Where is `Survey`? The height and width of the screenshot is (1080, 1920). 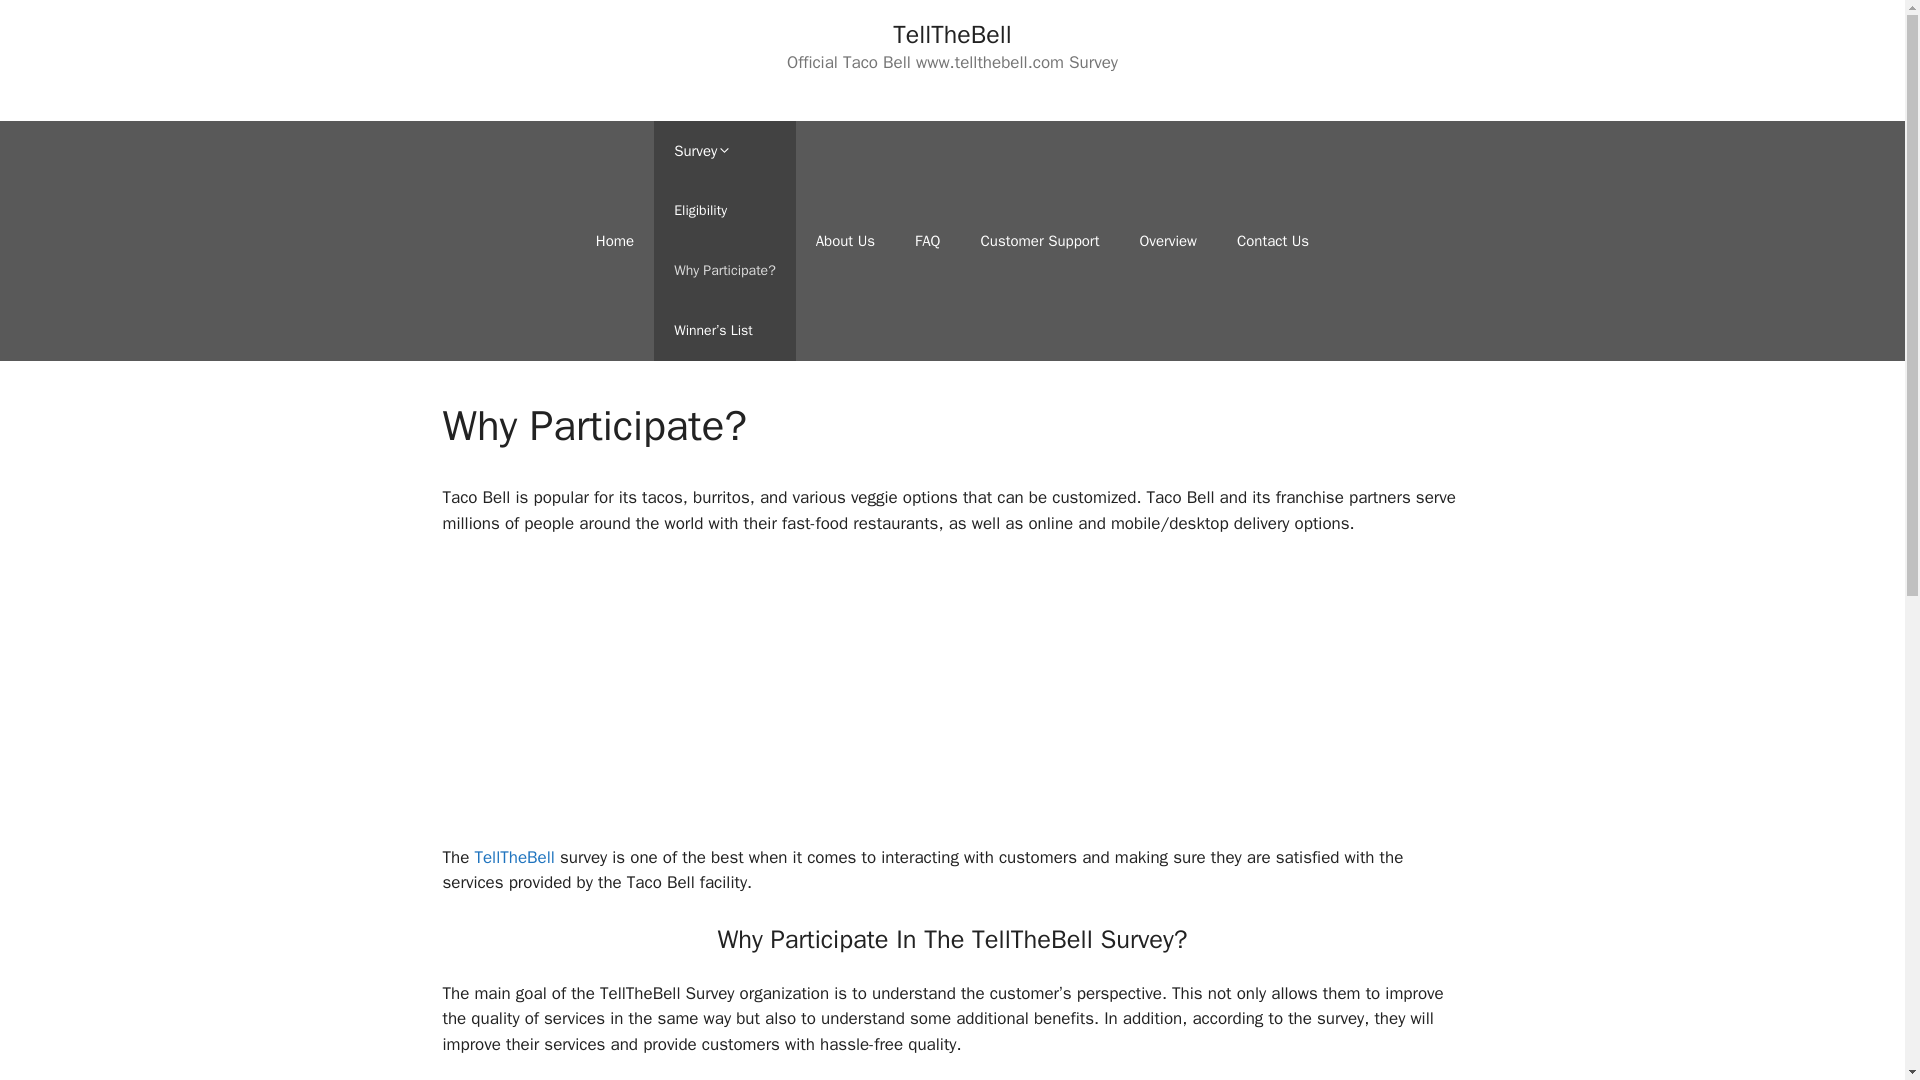
Survey is located at coordinates (725, 150).